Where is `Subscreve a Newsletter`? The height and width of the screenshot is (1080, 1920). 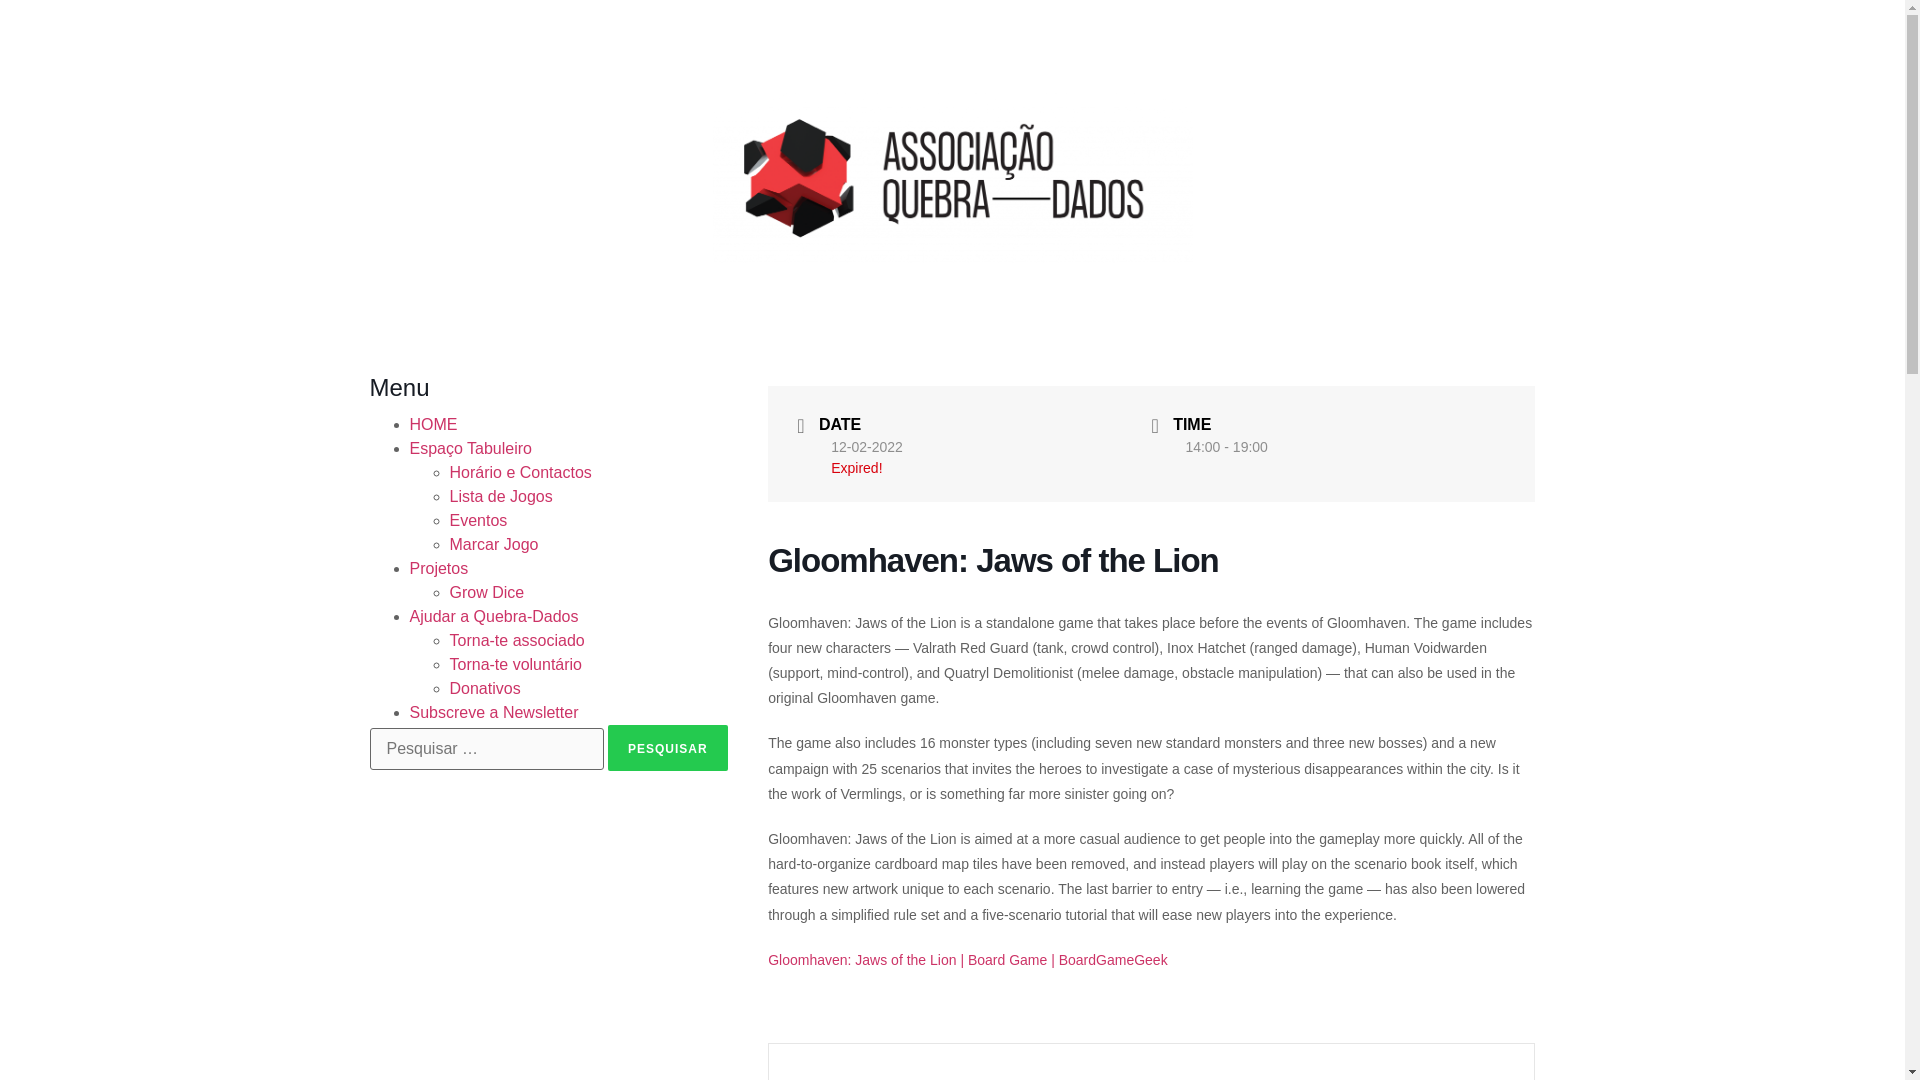
Subscreve a Newsletter is located at coordinates (494, 712).